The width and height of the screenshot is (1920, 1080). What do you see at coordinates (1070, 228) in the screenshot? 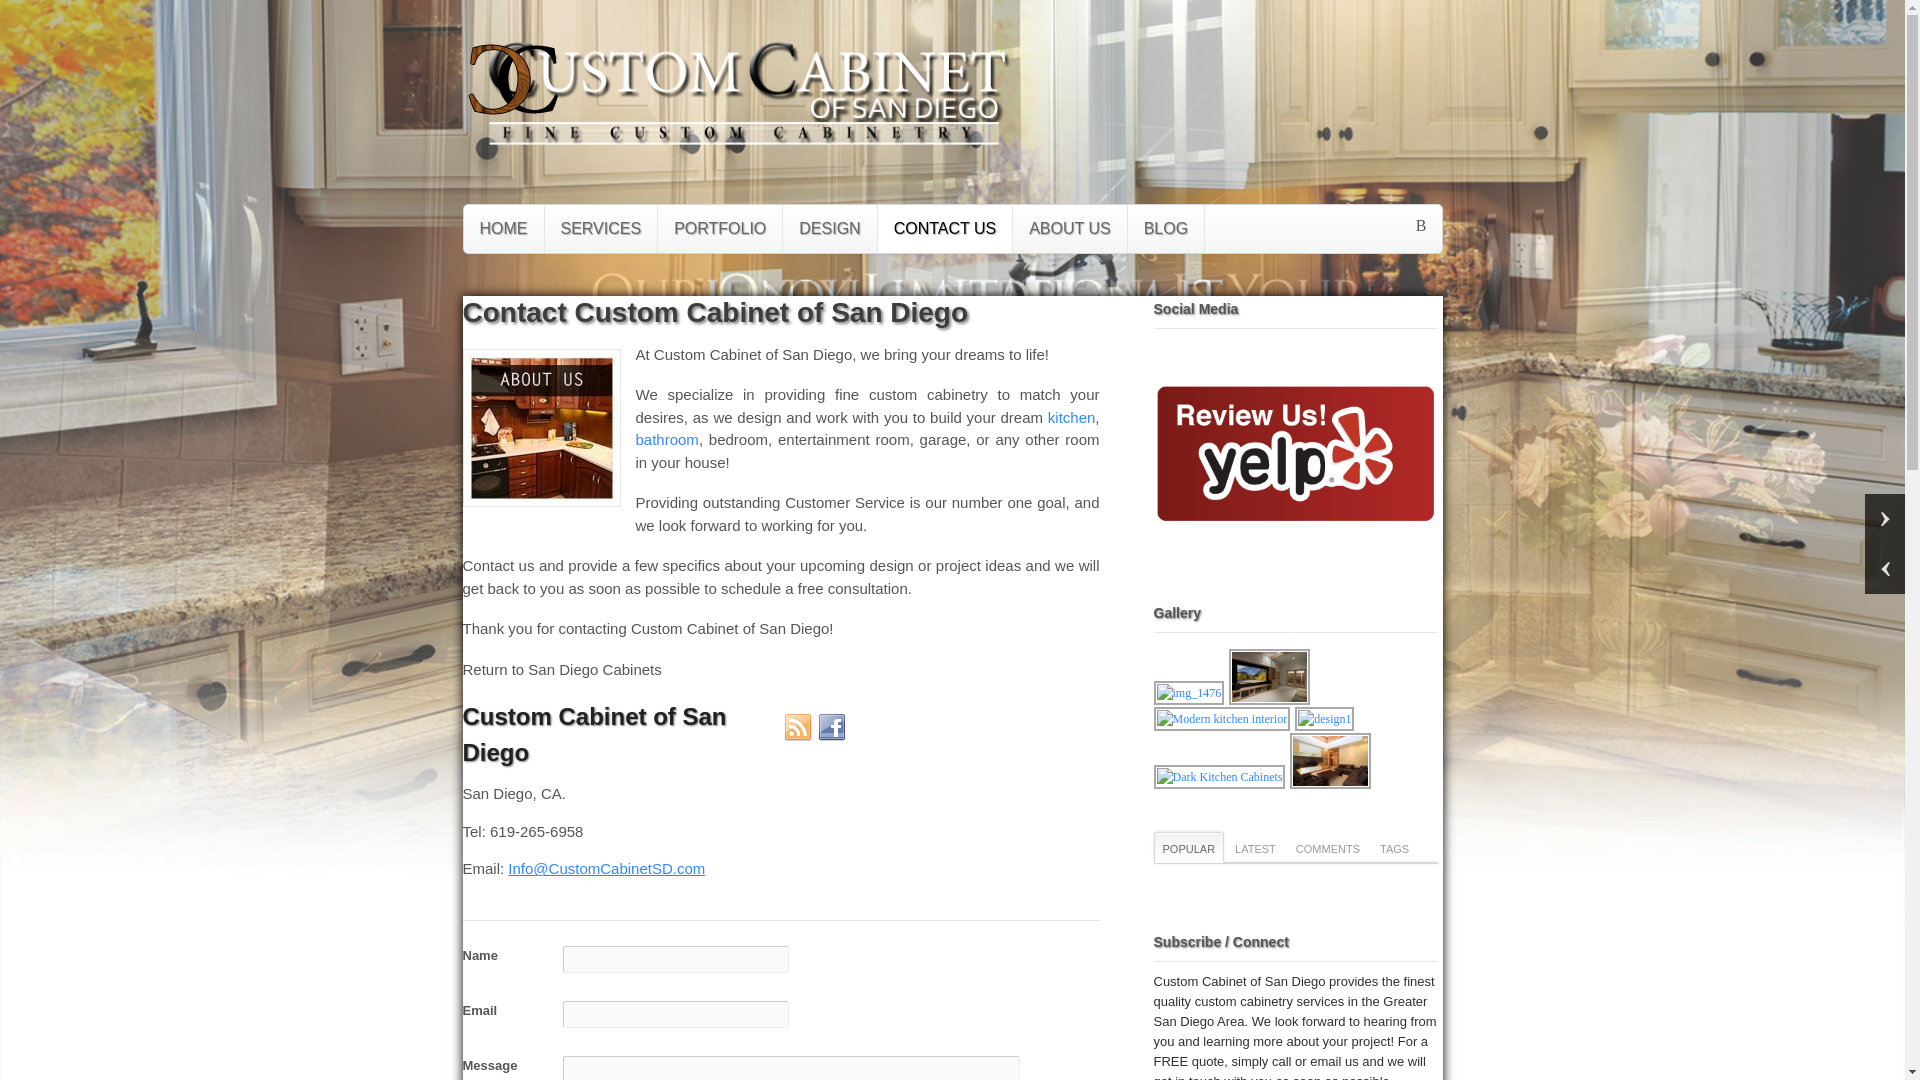
I see `ABOUT US` at bounding box center [1070, 228].